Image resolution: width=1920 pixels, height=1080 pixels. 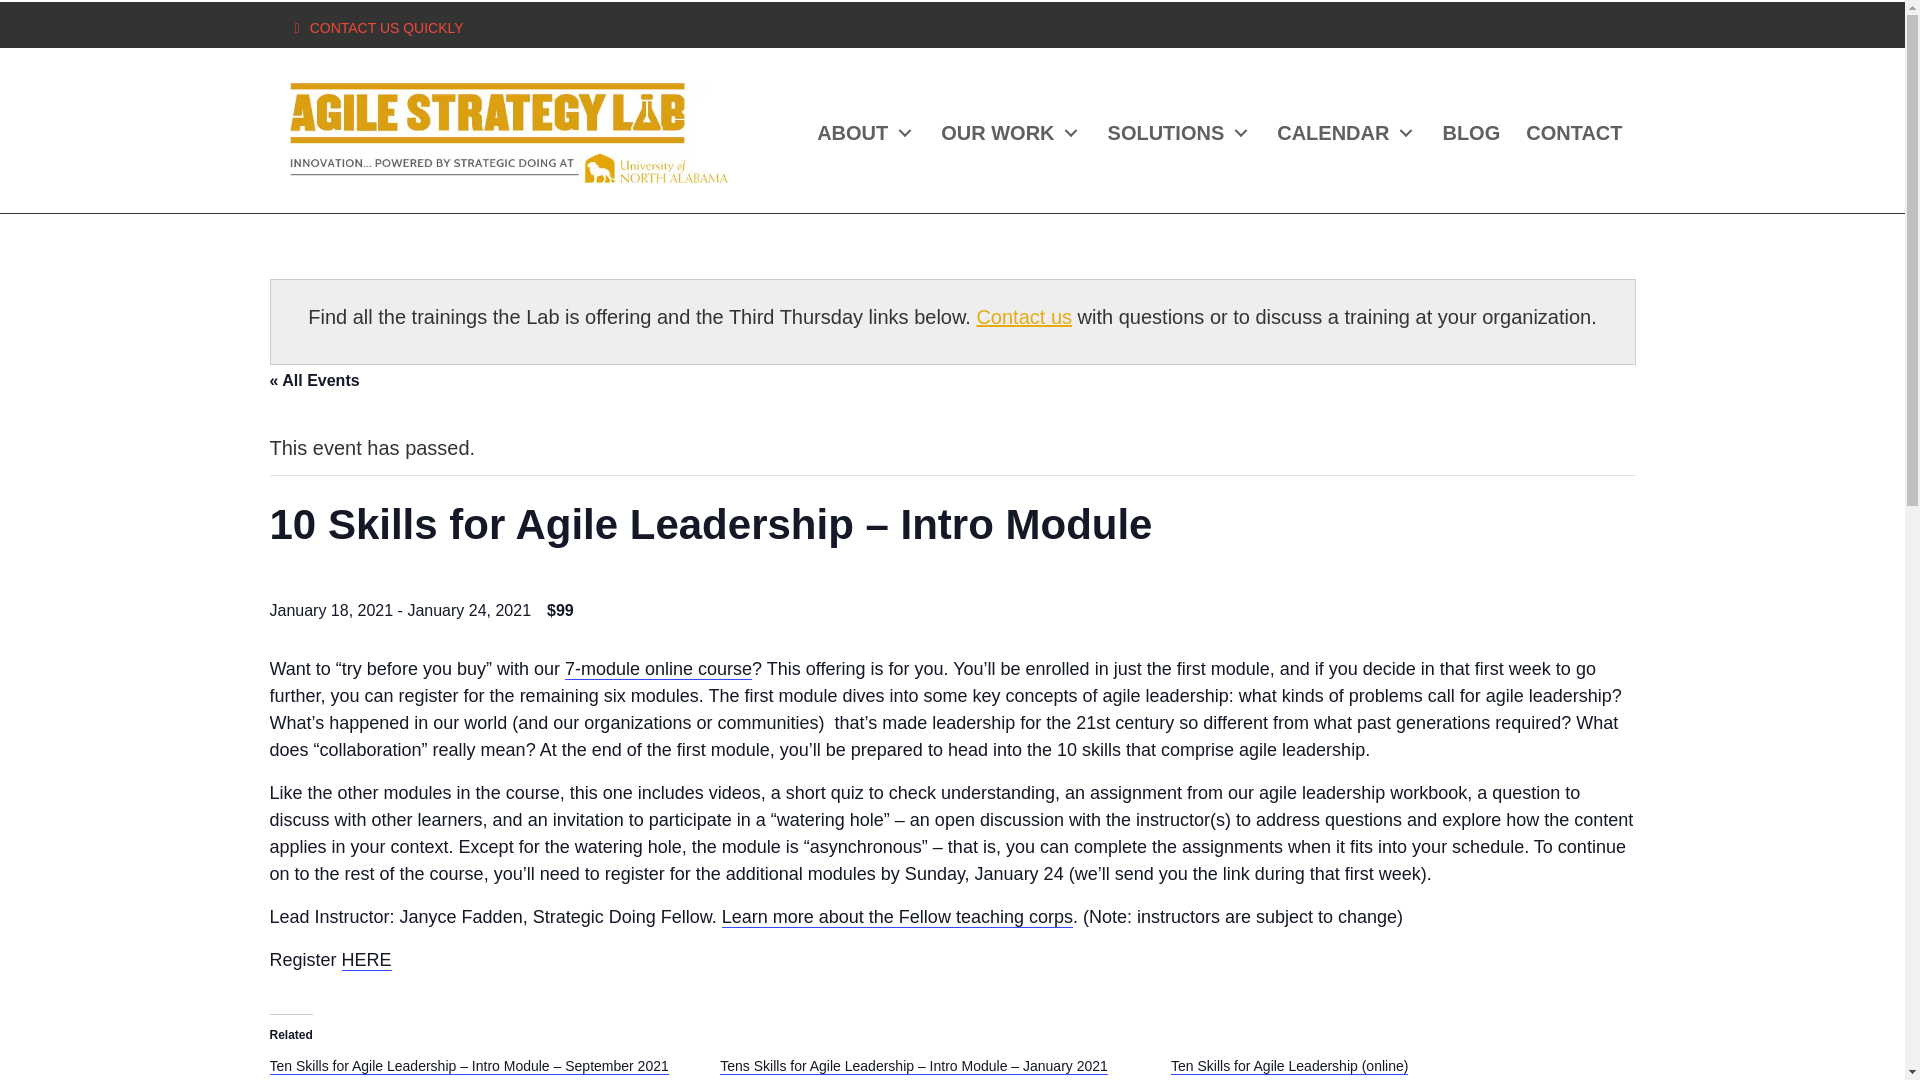 I want to click on OUR WORK, so click(x=1010, y=133).